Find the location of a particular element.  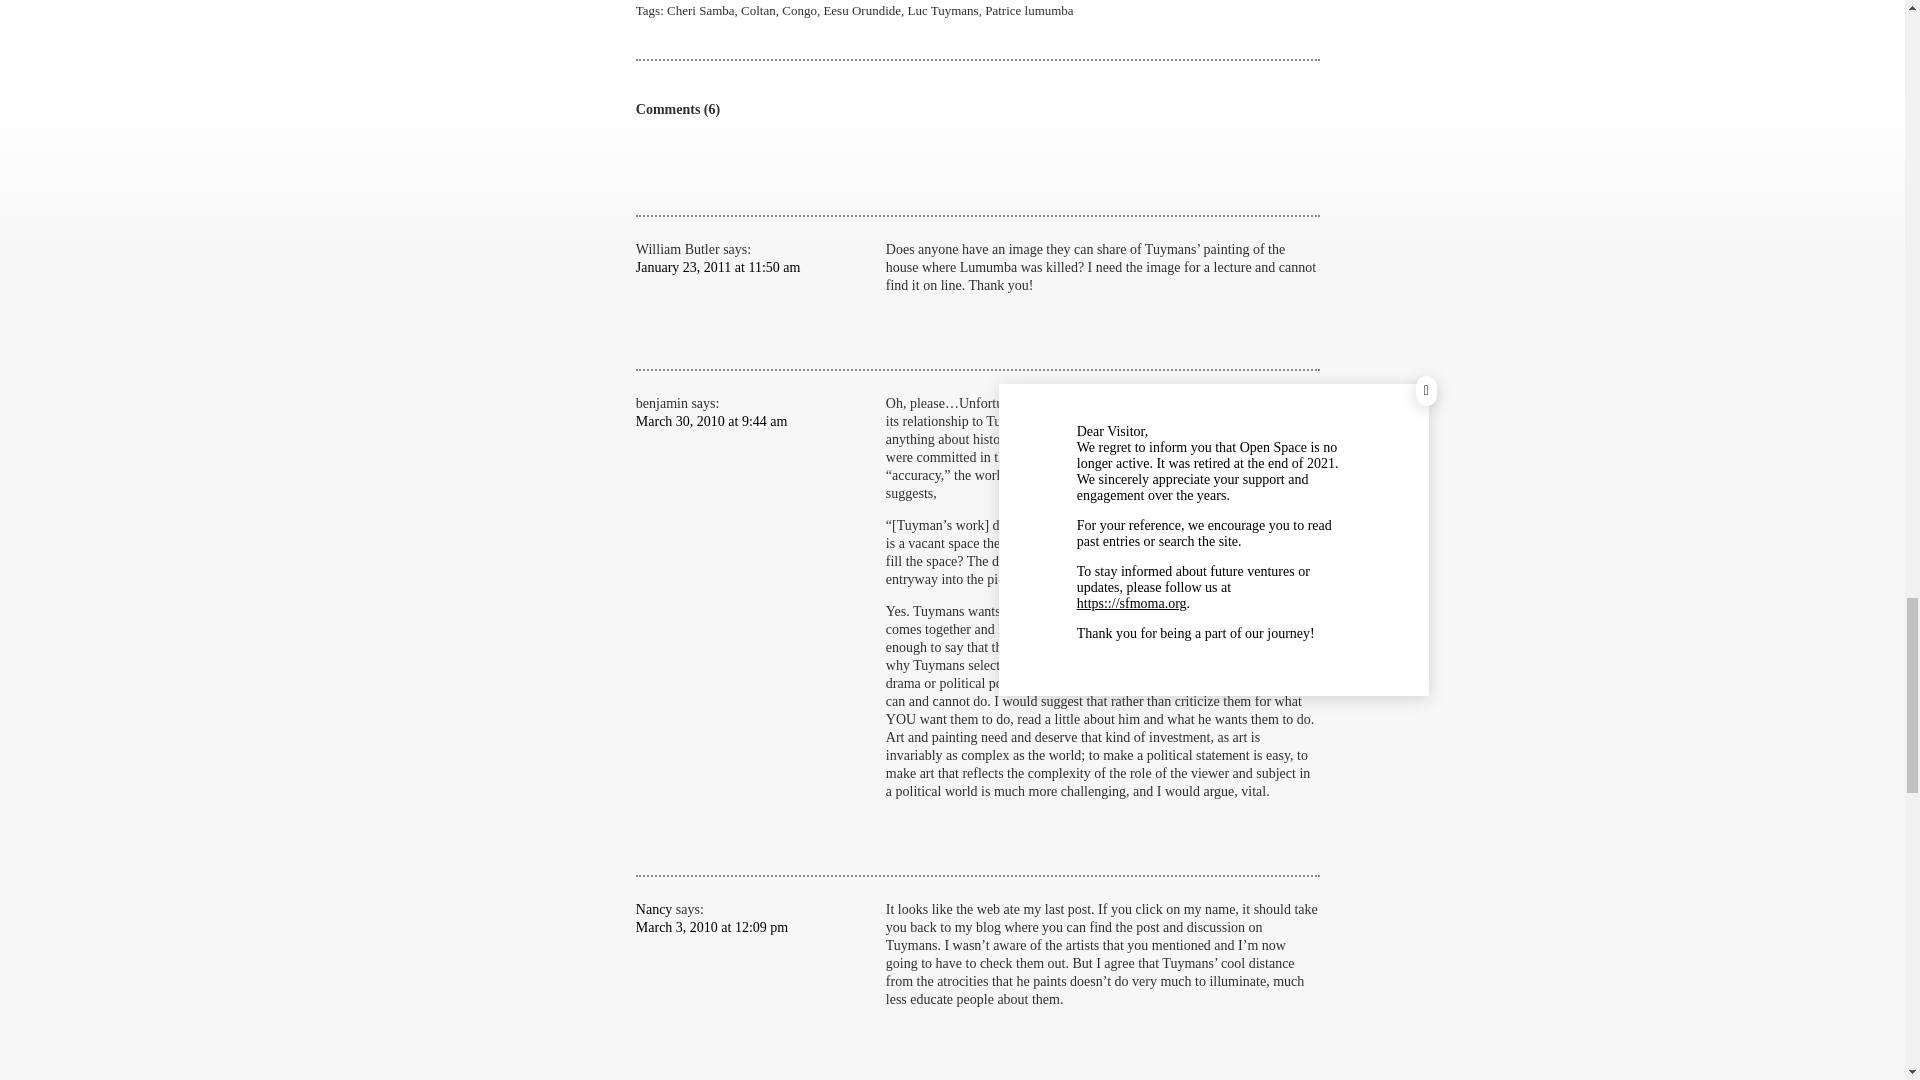

Luc Tuymans is located at coordinates (944, 10).